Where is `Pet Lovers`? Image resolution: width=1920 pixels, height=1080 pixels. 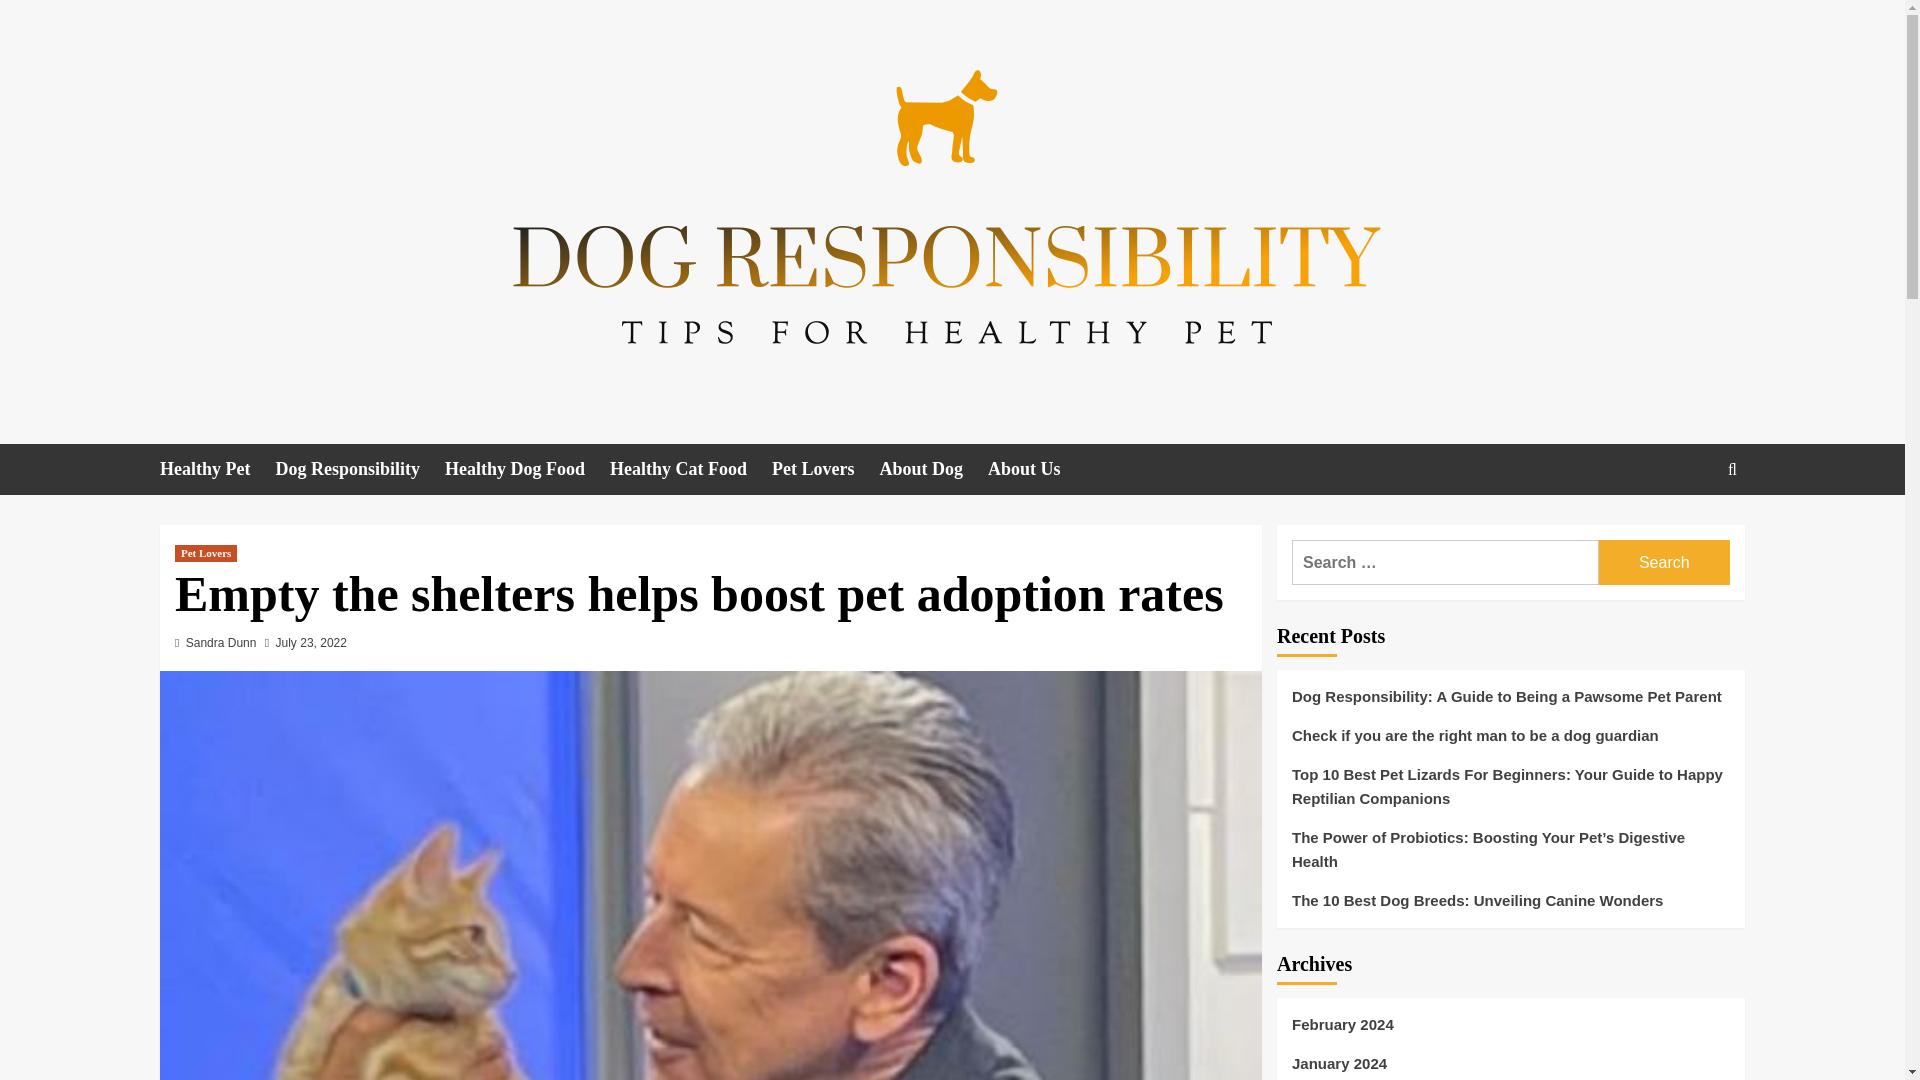 Pet Lovers is located at coordinates (825, 468).